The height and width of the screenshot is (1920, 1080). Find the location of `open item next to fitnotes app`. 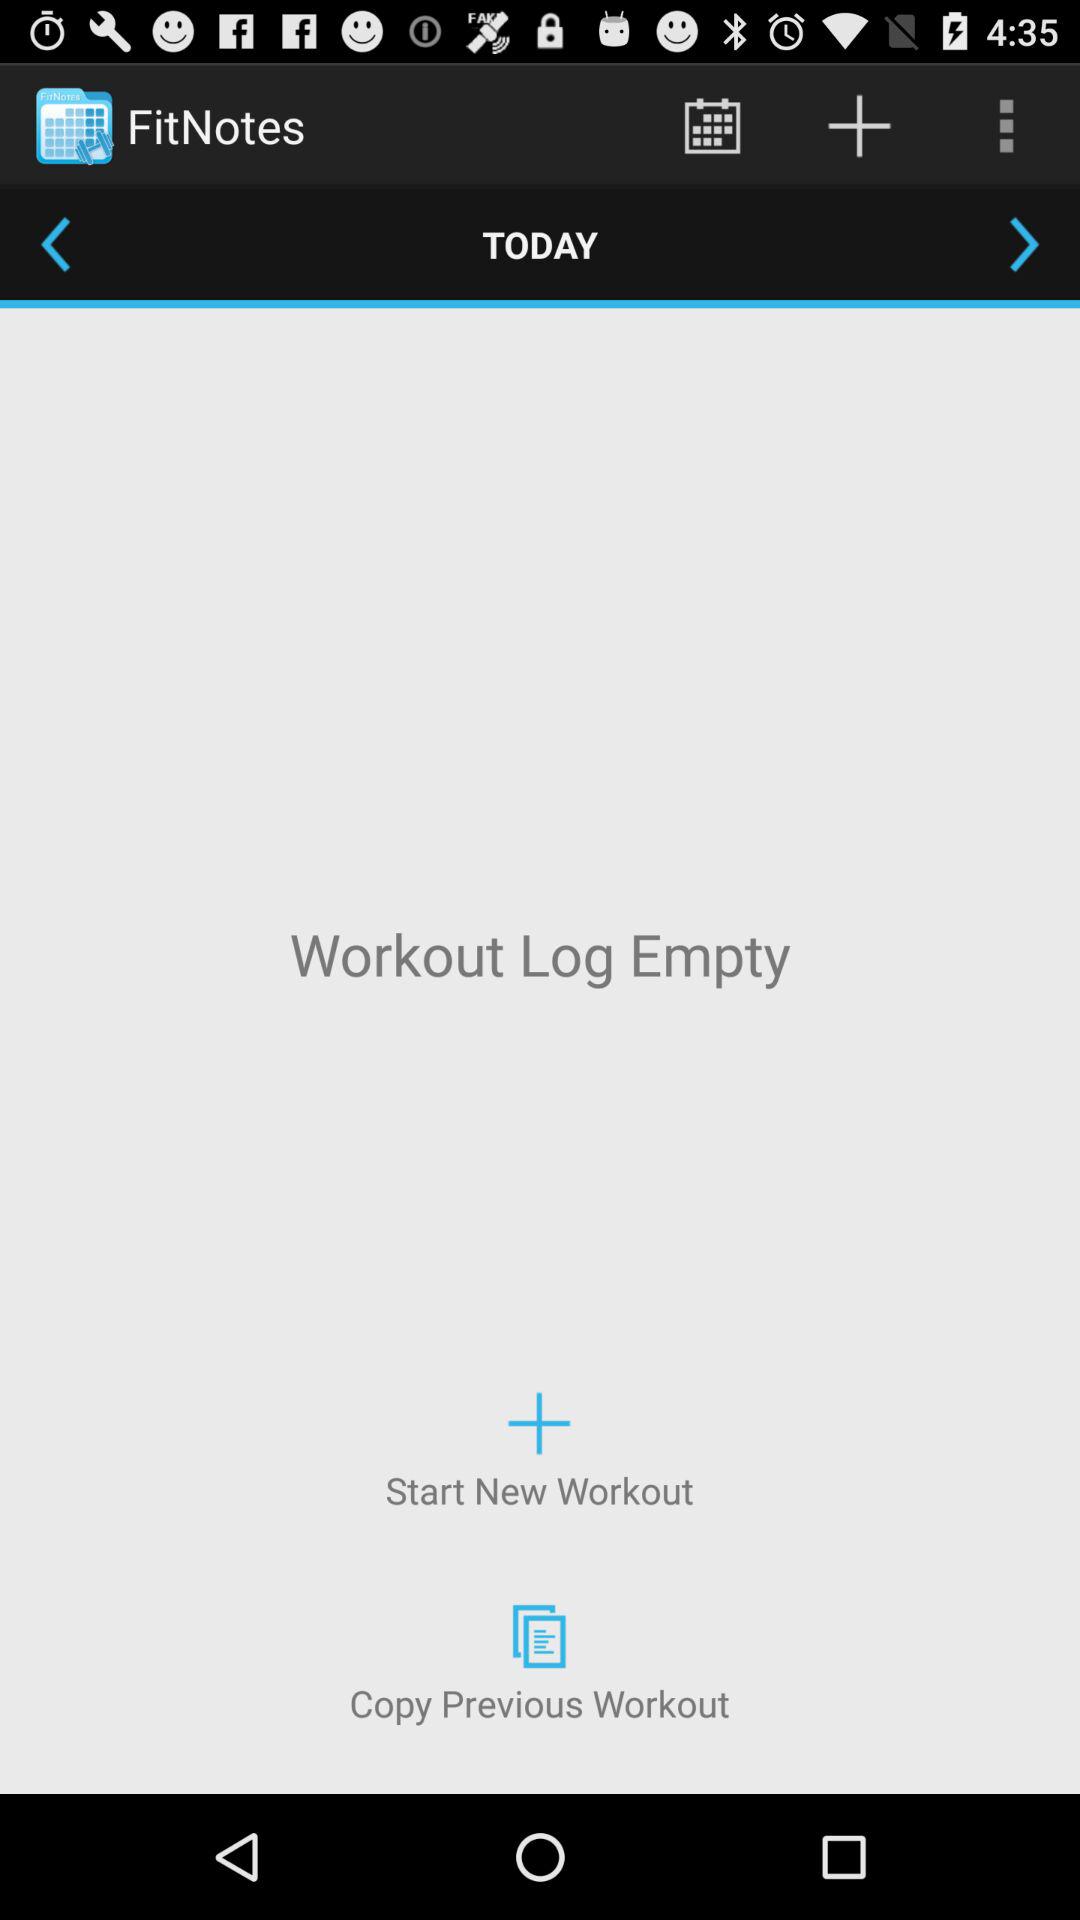

open item next to fitnotes app is located at coordinates (712, 126).